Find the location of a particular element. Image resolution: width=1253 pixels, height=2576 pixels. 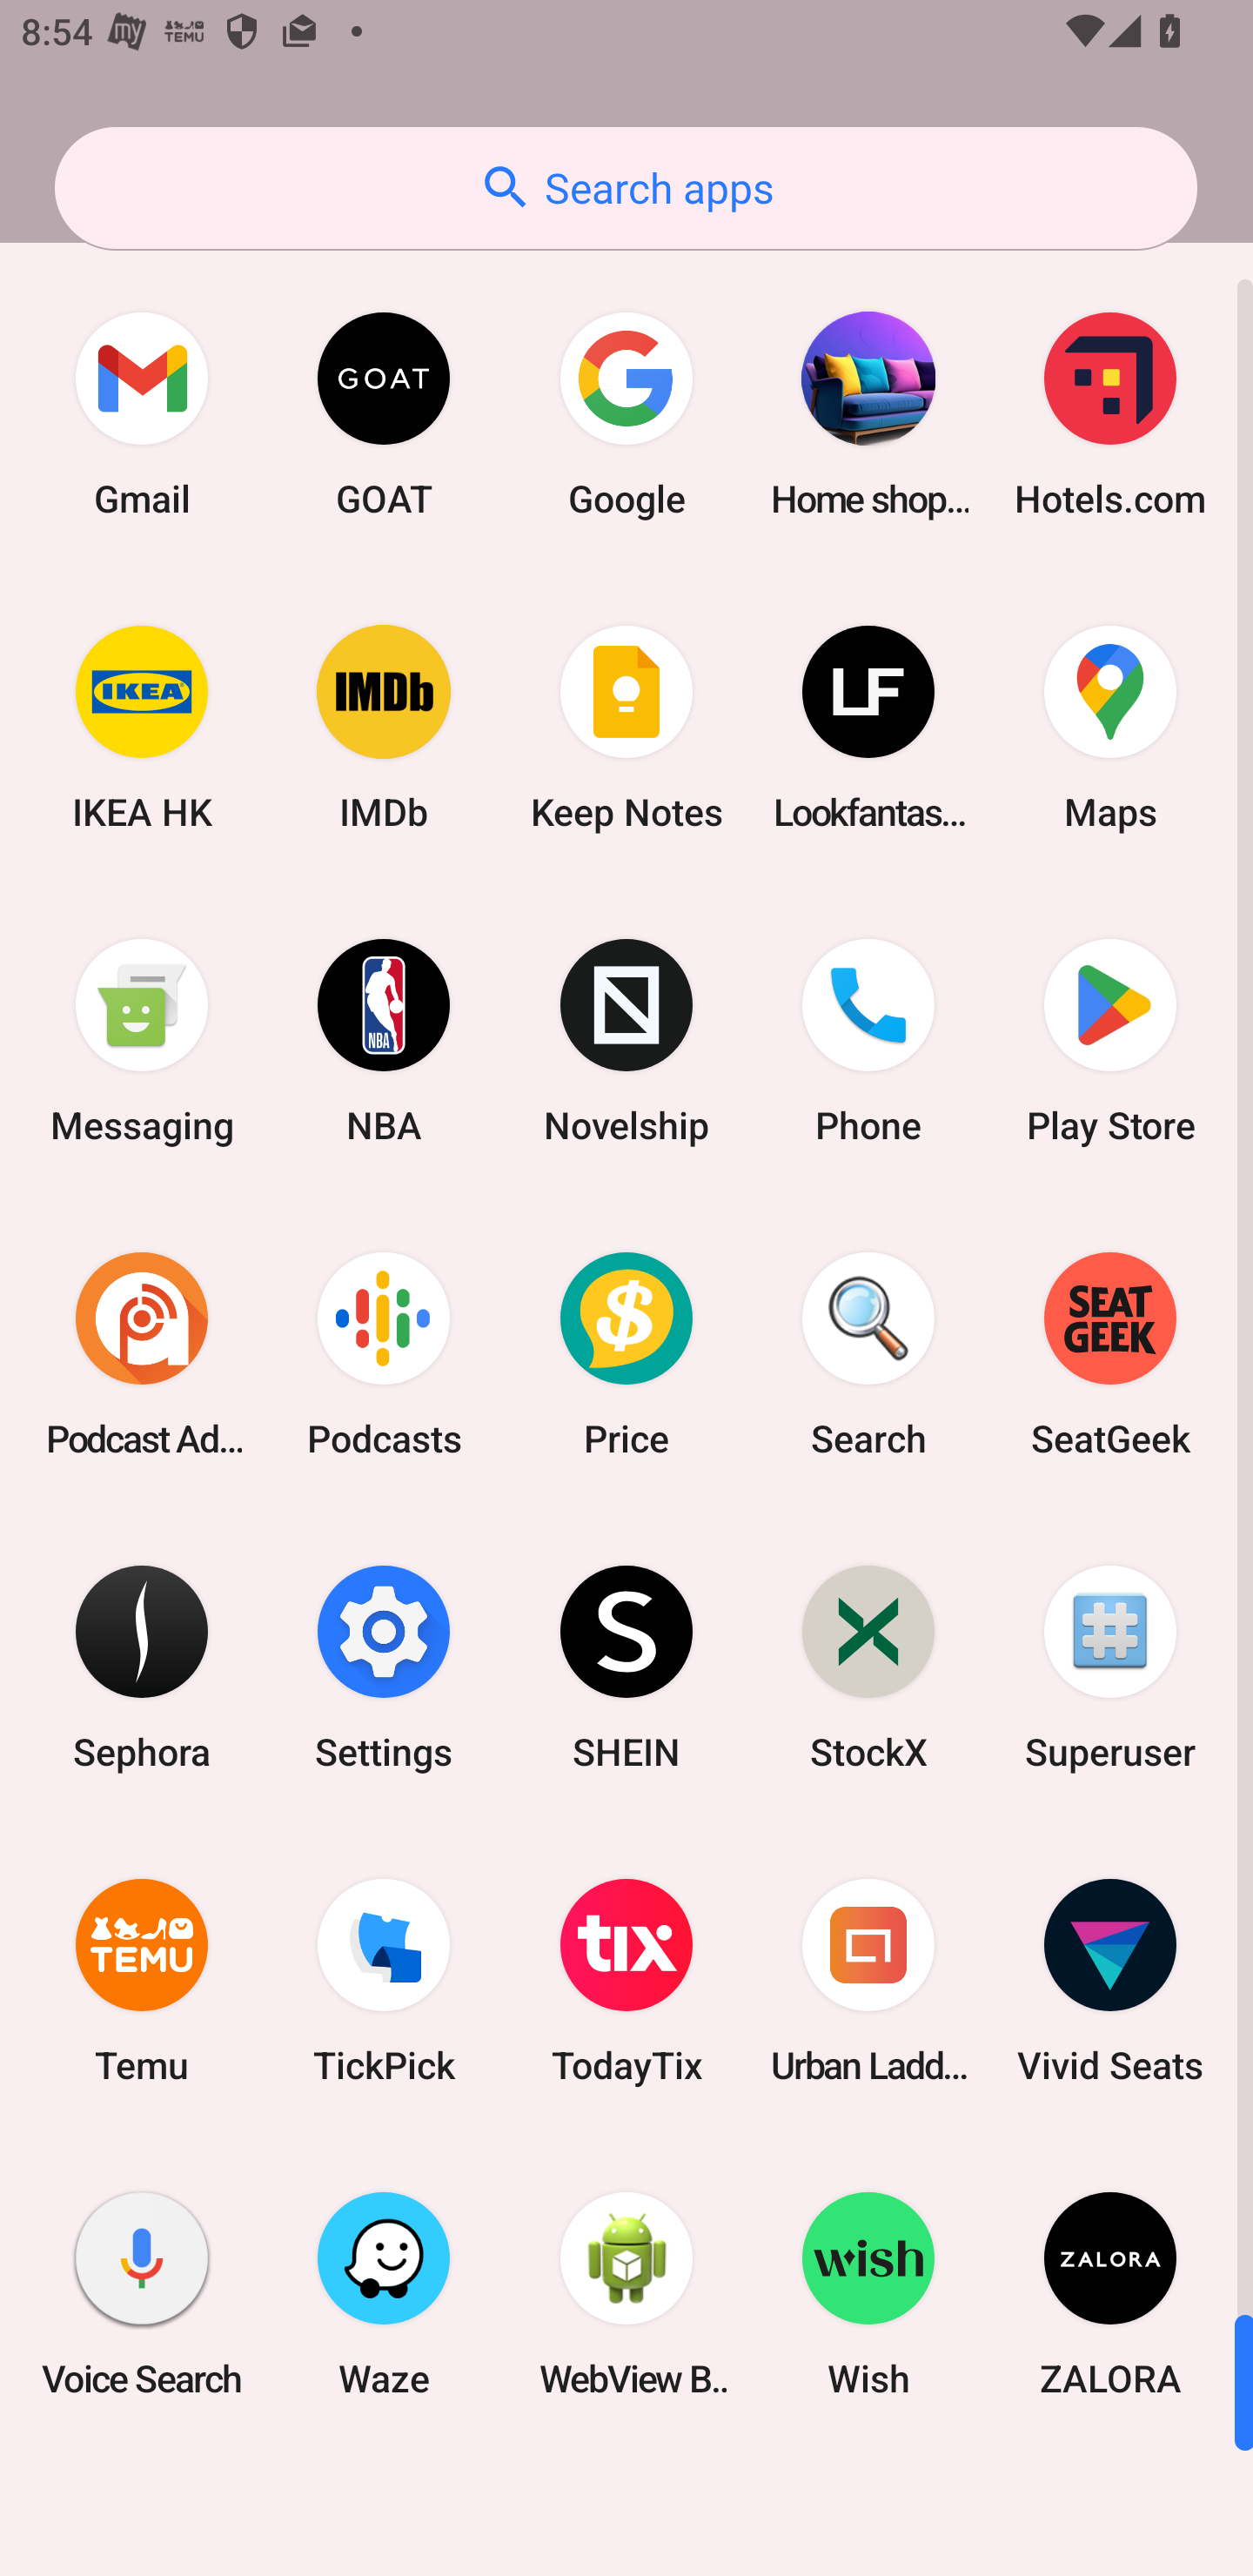

Novelship is located at coordinates (626, 1041).